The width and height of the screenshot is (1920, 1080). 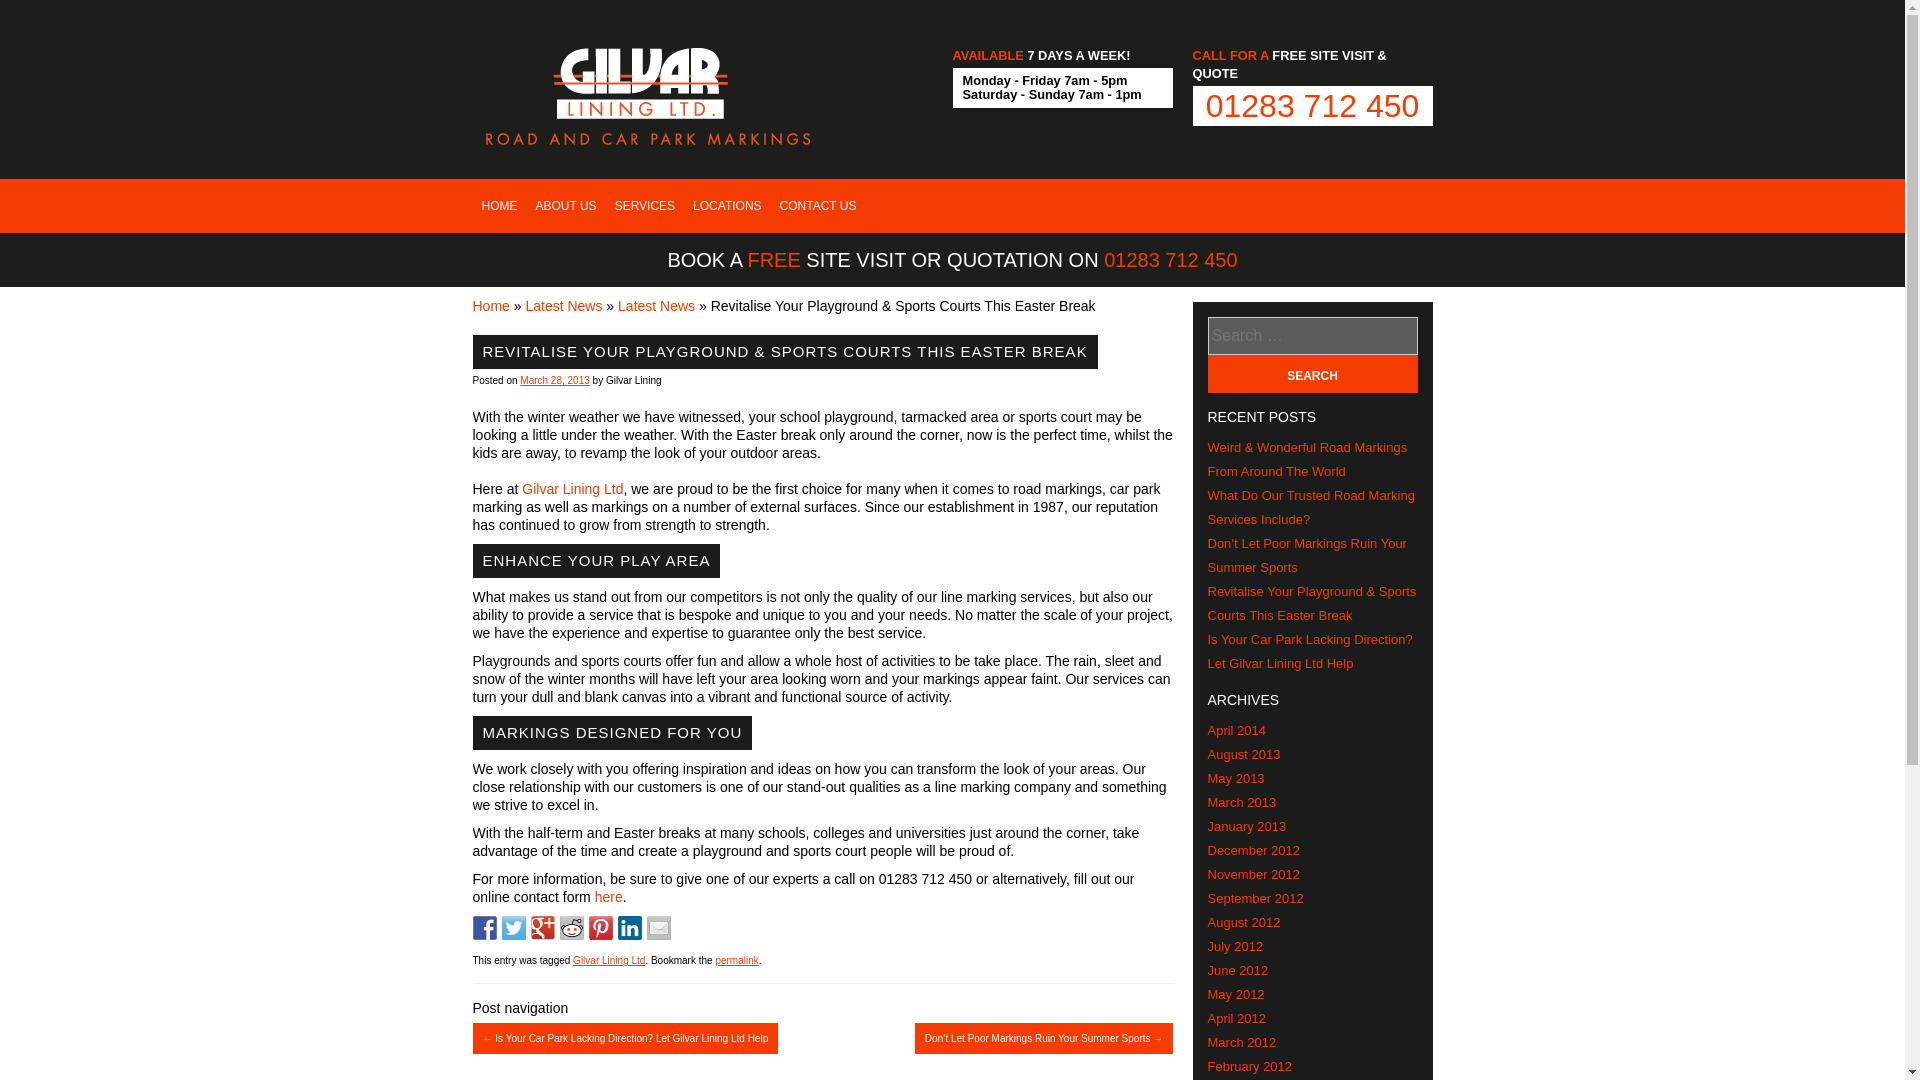 What do you see at coordinates (563, 306) in the screenshot?
I see `Latest News` at bounding box center [563, 306].